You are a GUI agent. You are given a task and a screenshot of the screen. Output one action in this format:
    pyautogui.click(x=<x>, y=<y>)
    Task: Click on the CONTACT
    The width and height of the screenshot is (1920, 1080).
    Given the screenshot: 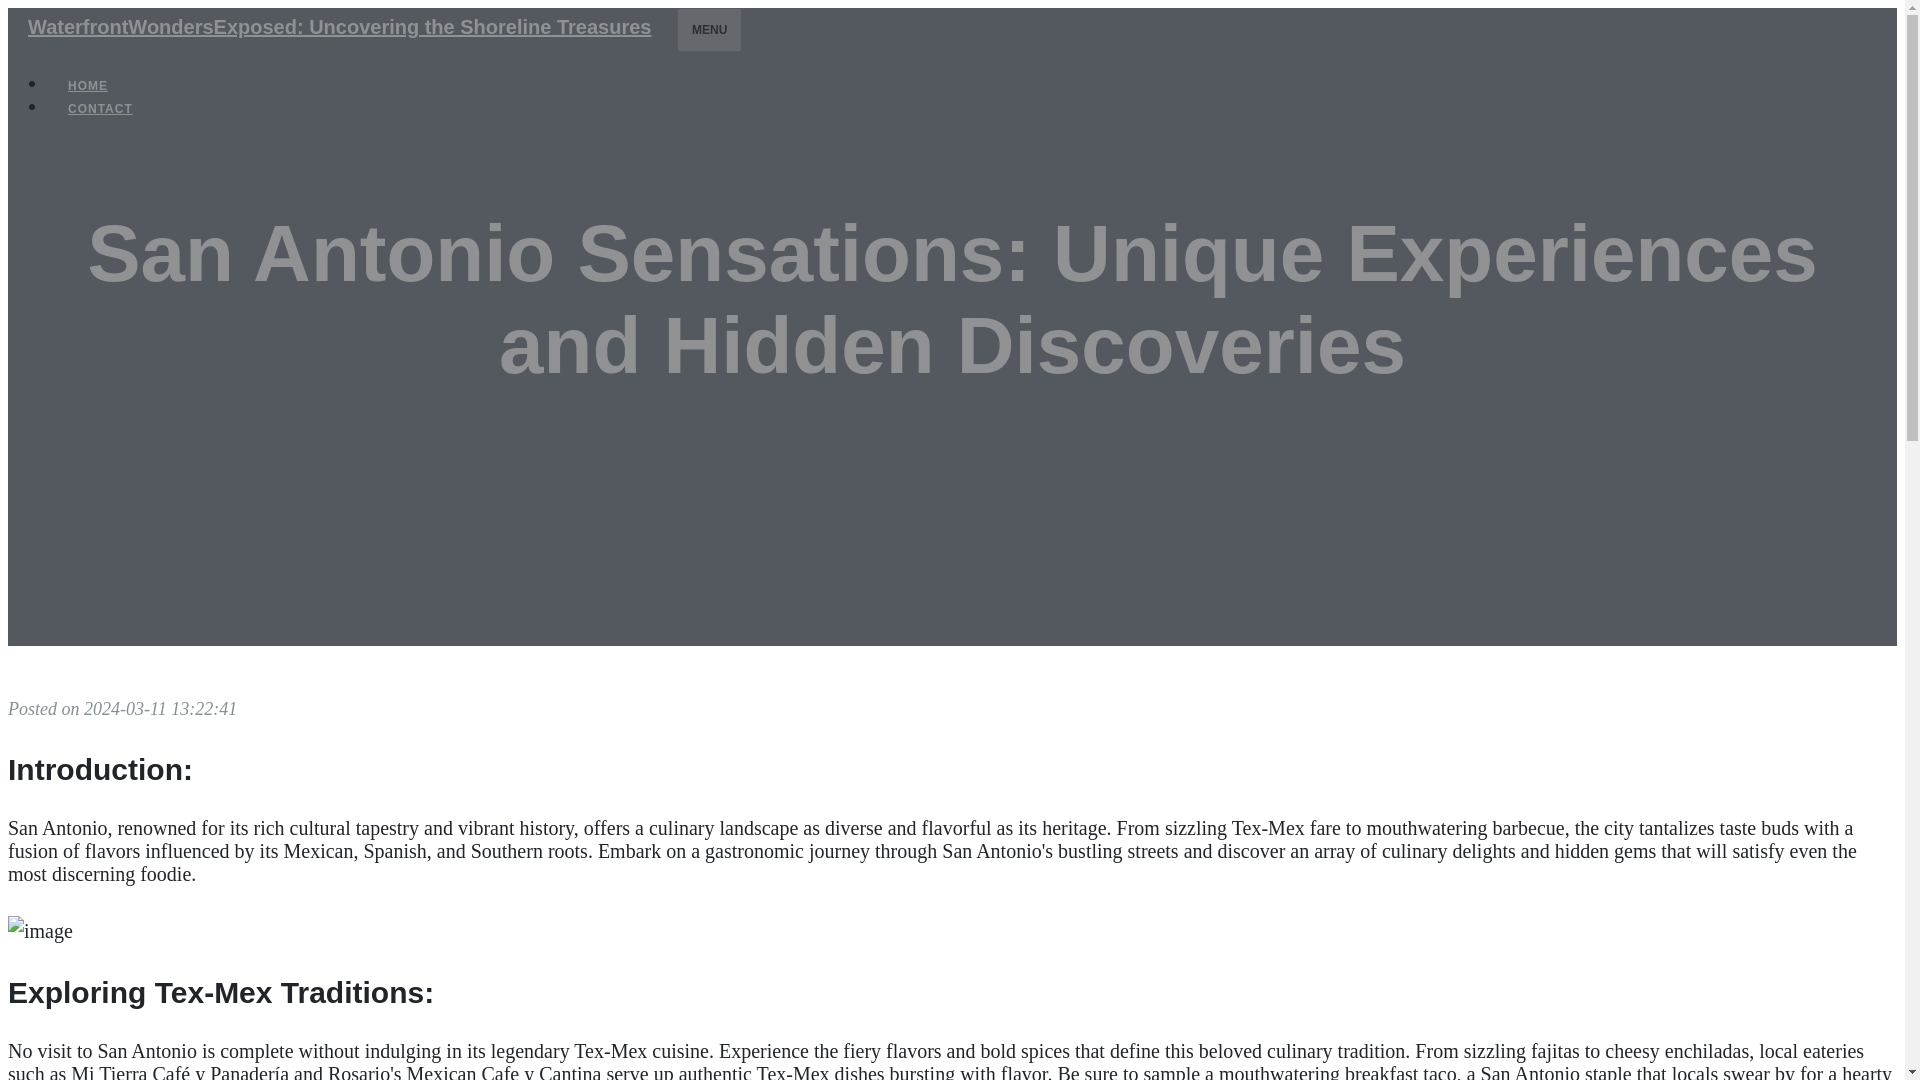 What is the action you would take?
    pyautogui.click(x=100, y=108)
    